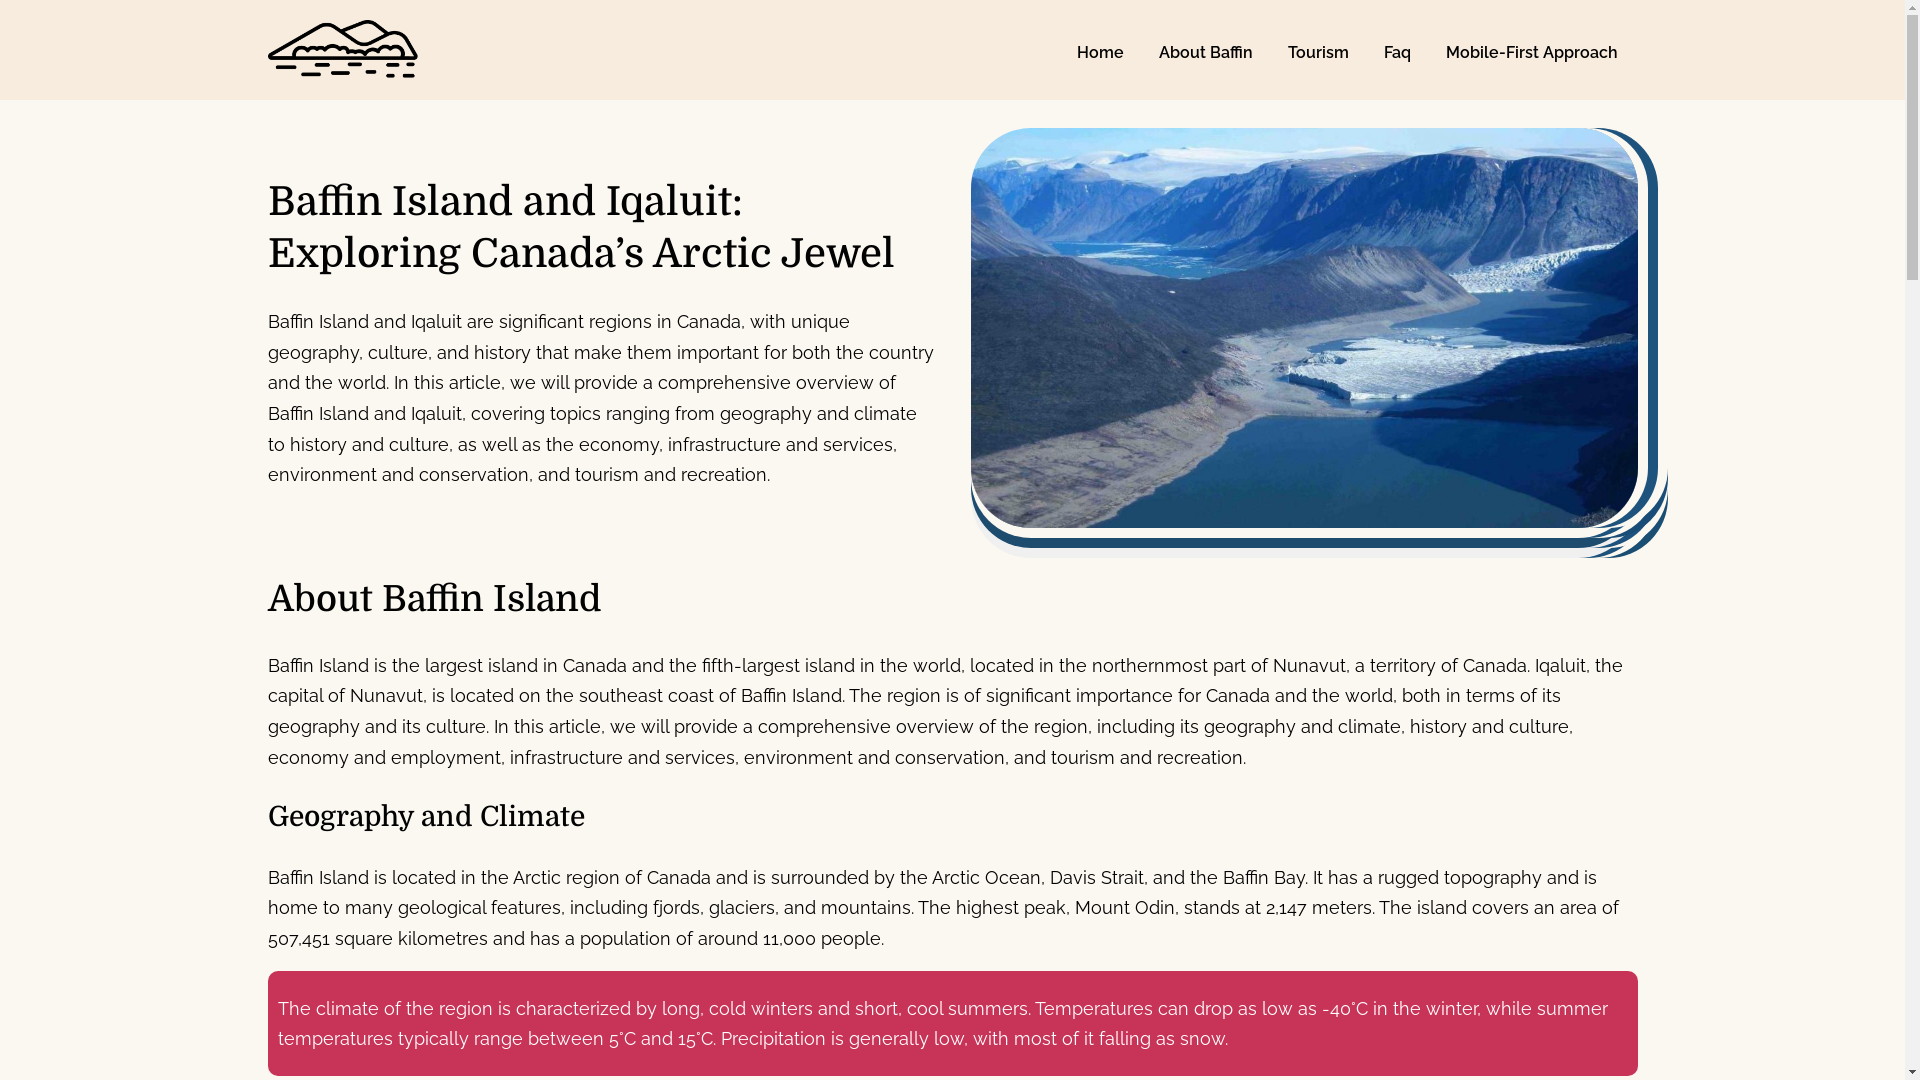 The height and width of the screenshot is (1080, 1920). What do you see at coordinates (1534, 52) in the screenshot?
I see `Mobile-First Approach` at bounding box center [1534, 52].